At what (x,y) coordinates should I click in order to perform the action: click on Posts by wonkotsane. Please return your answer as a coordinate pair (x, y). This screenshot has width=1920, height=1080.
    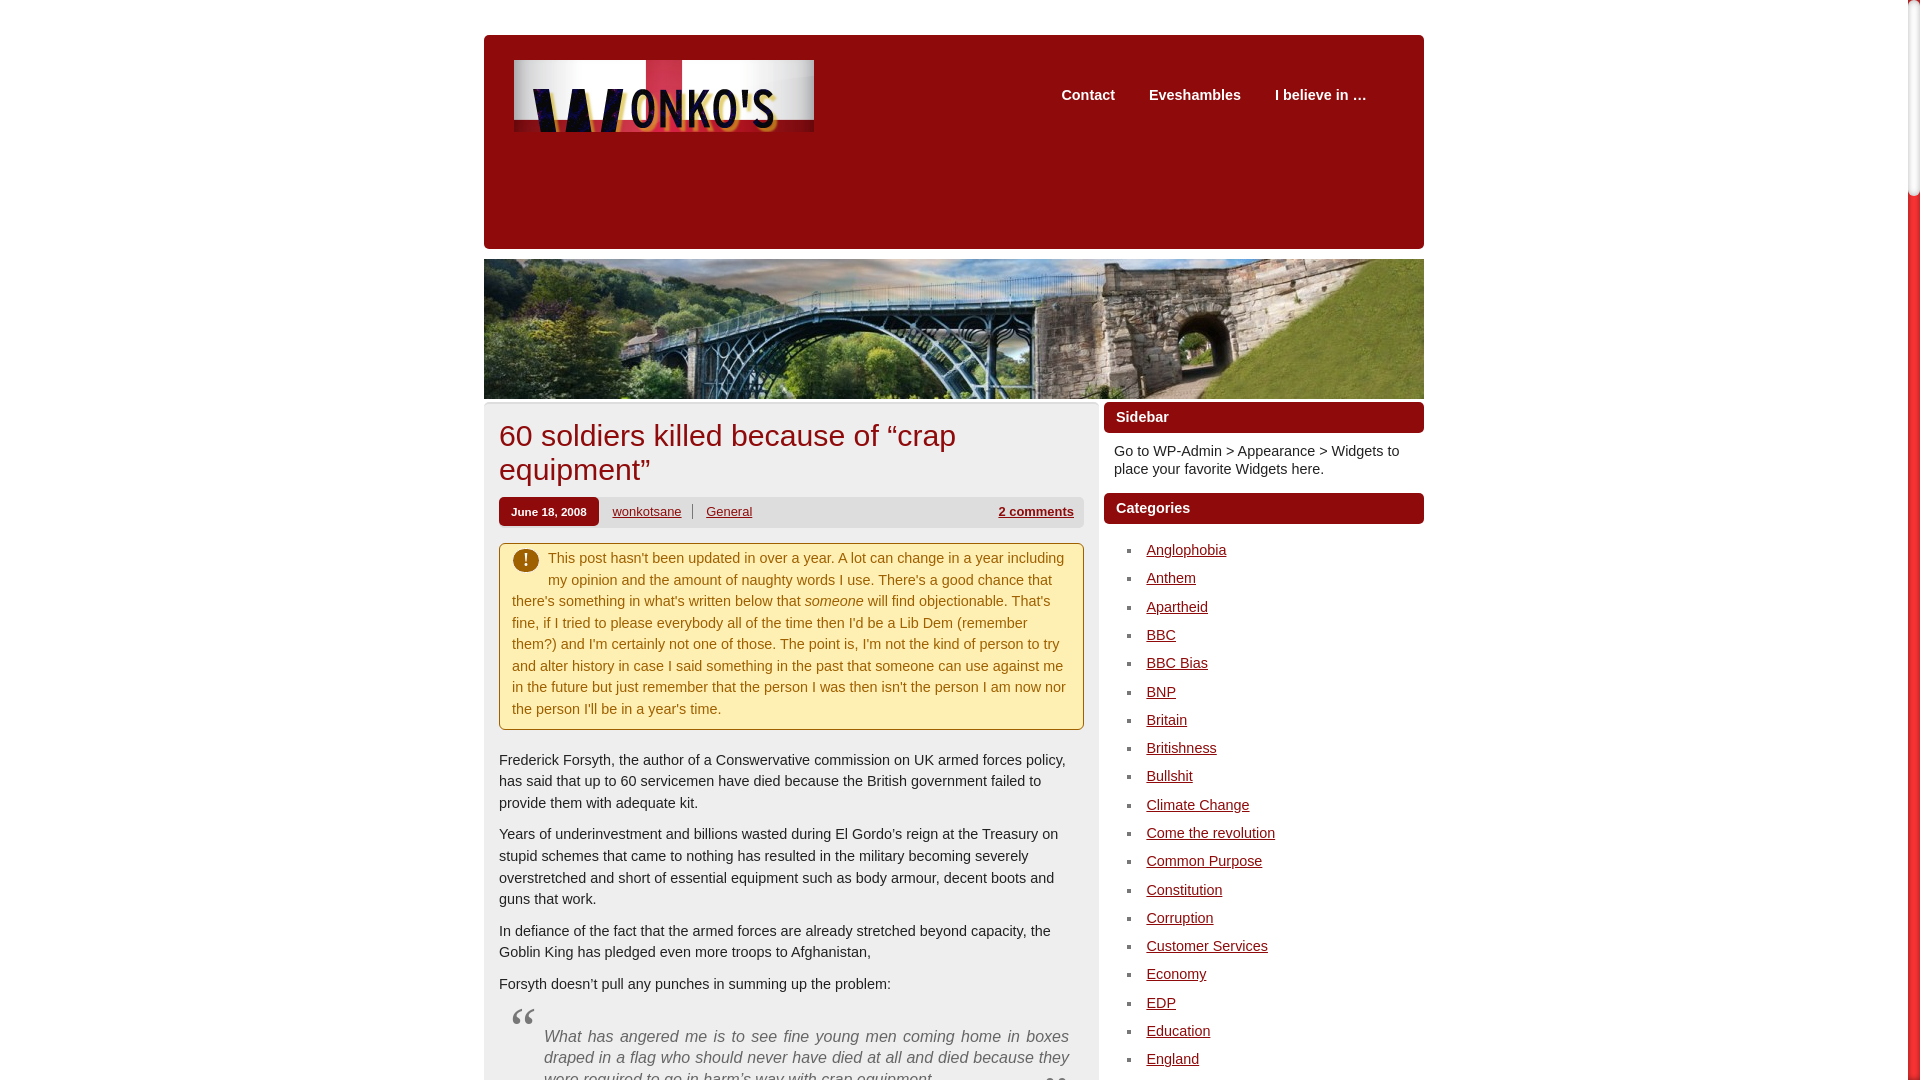
    Looking at the image, I should click on (646, 512).